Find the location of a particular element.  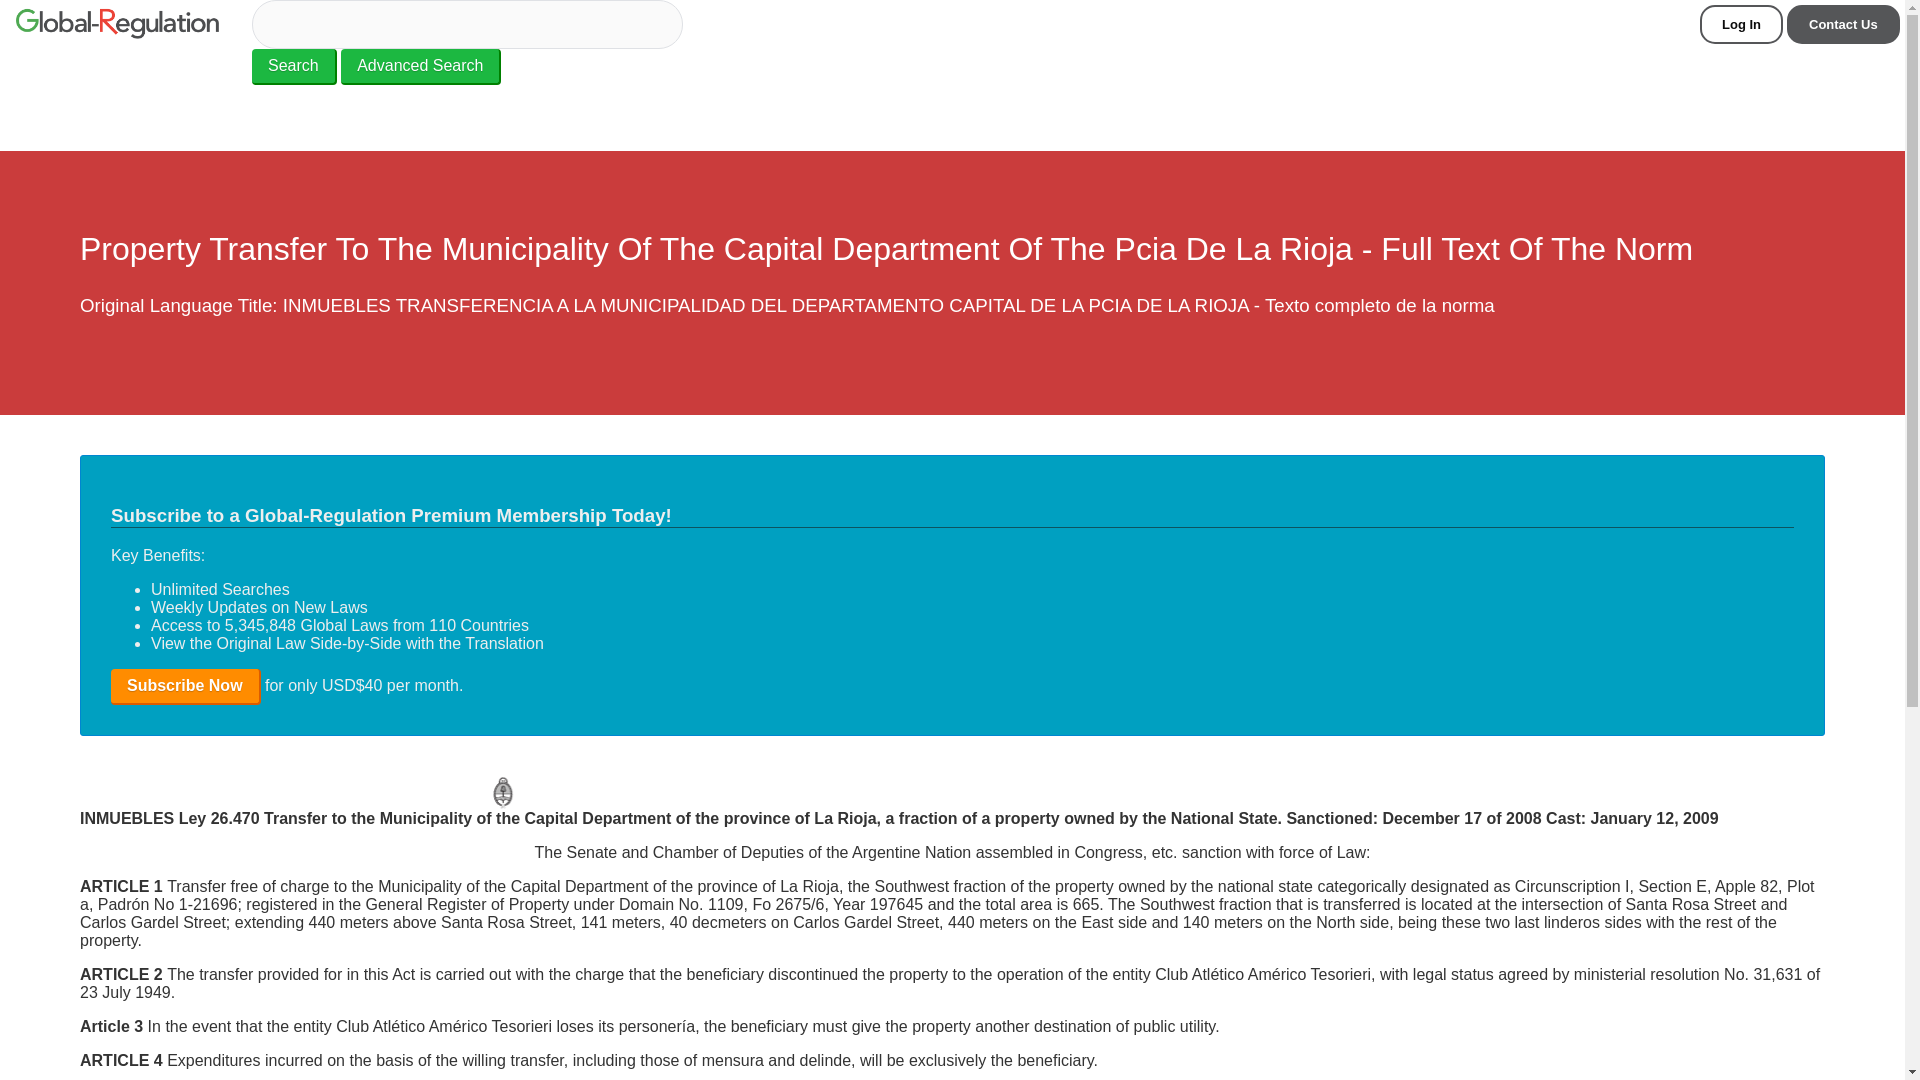

Subscribe Now is located at coordinates (186, 686).